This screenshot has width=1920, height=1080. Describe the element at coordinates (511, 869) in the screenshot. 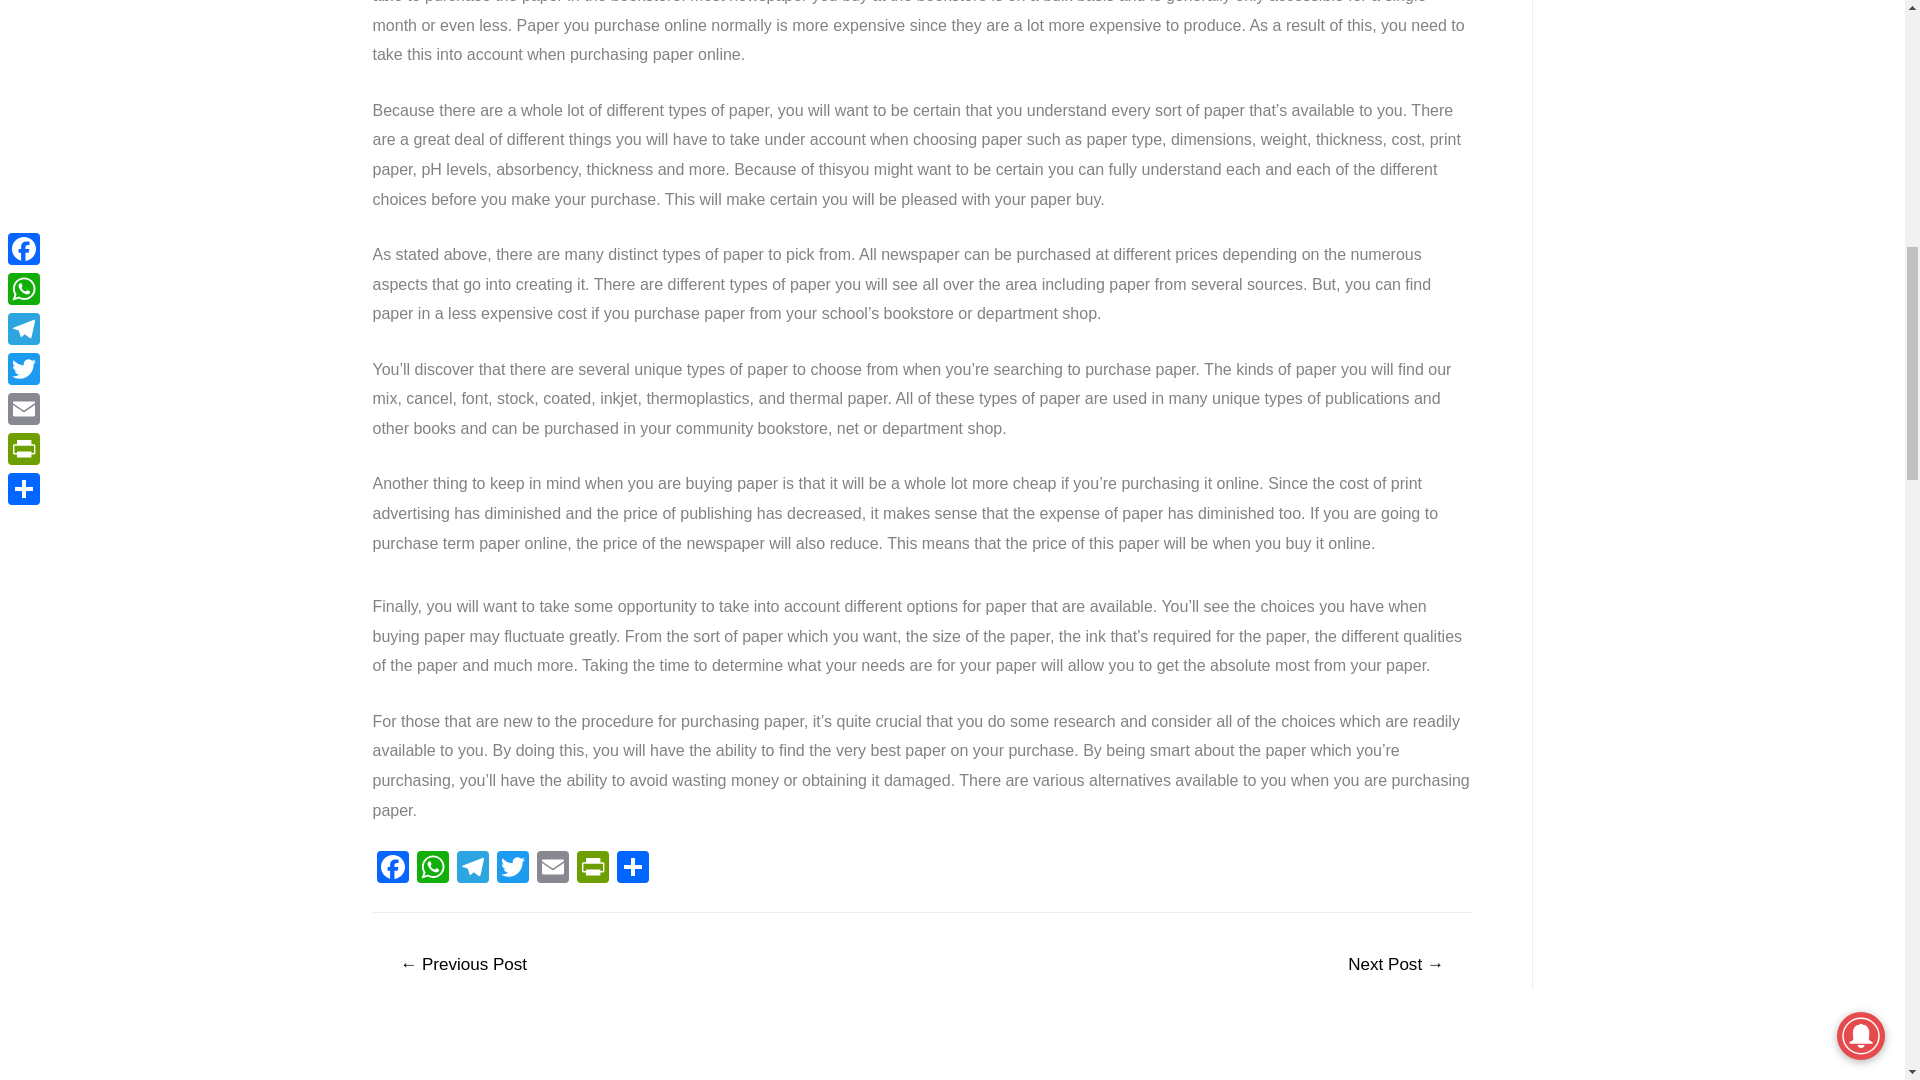

I see `Twitter` at that location.